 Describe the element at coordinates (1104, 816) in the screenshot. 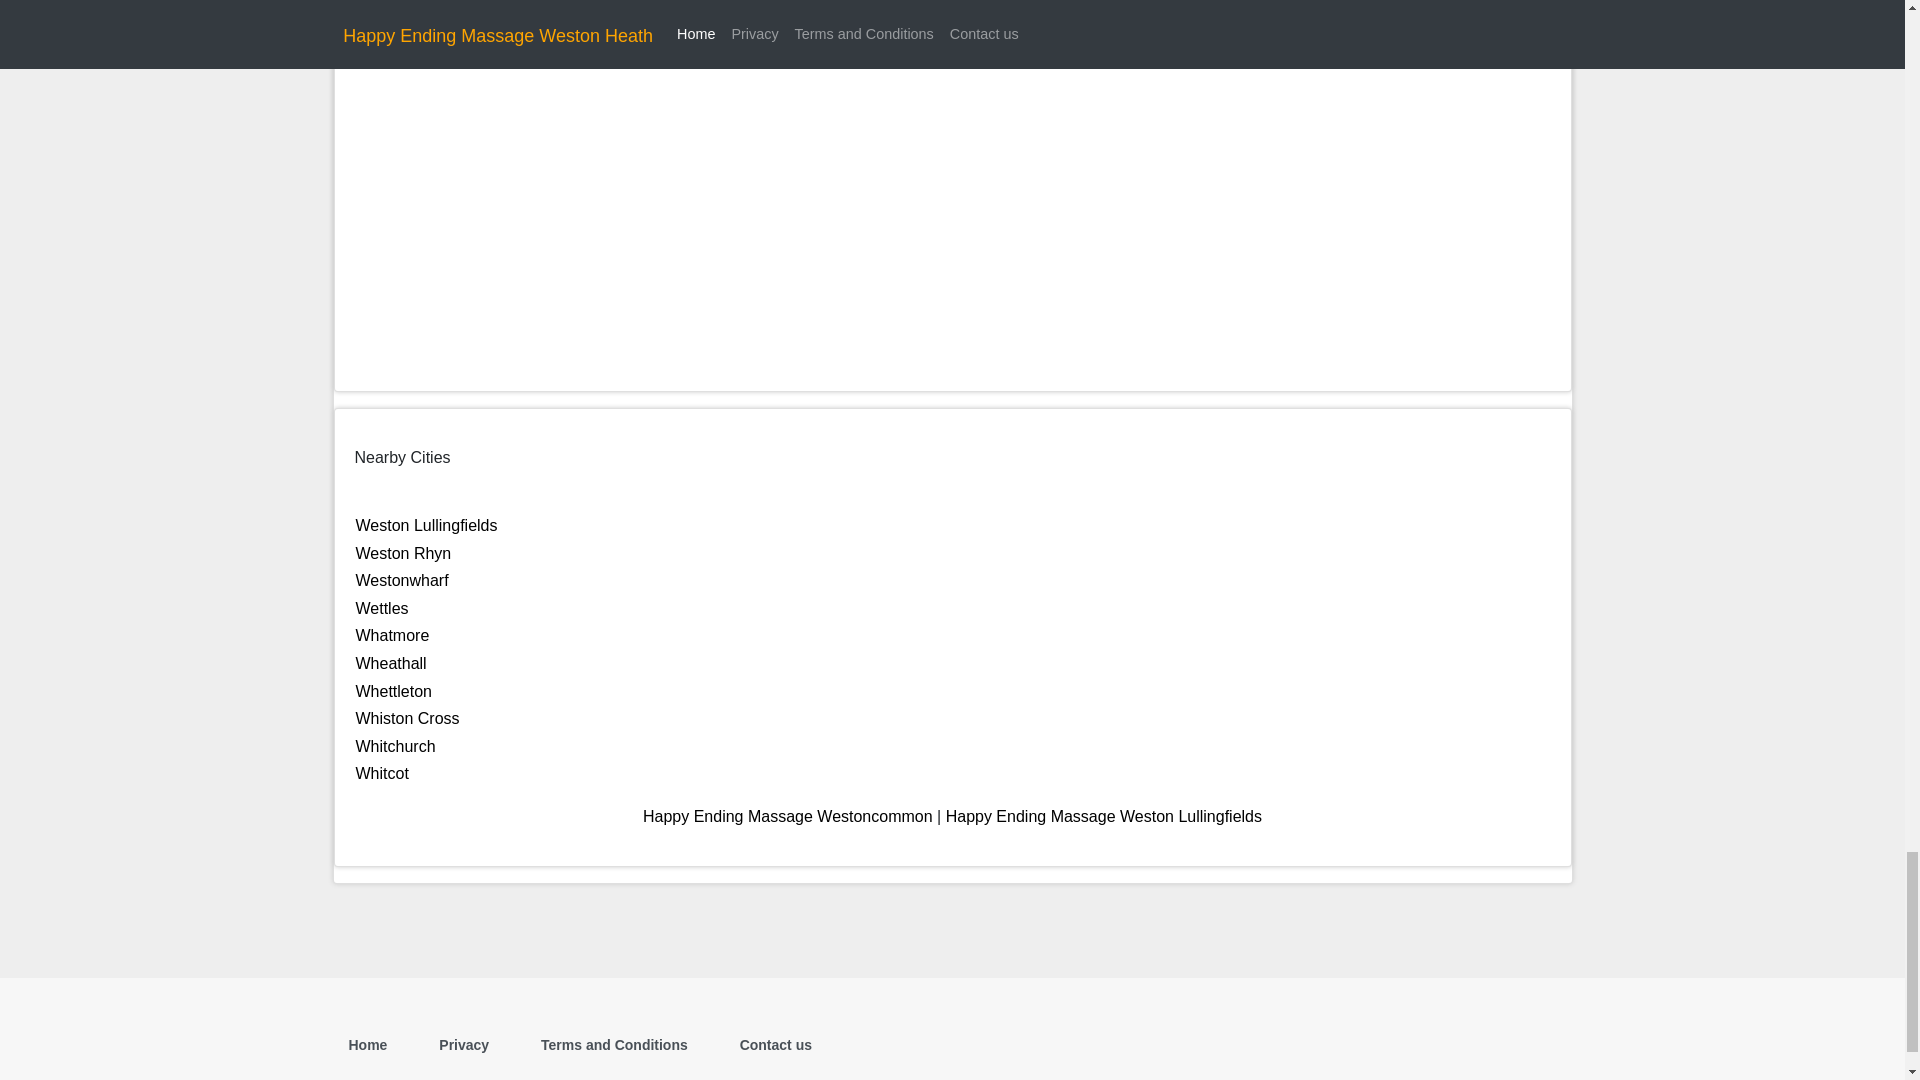

I see `Happy Ending Massage Weston Lullingfields` at that location.